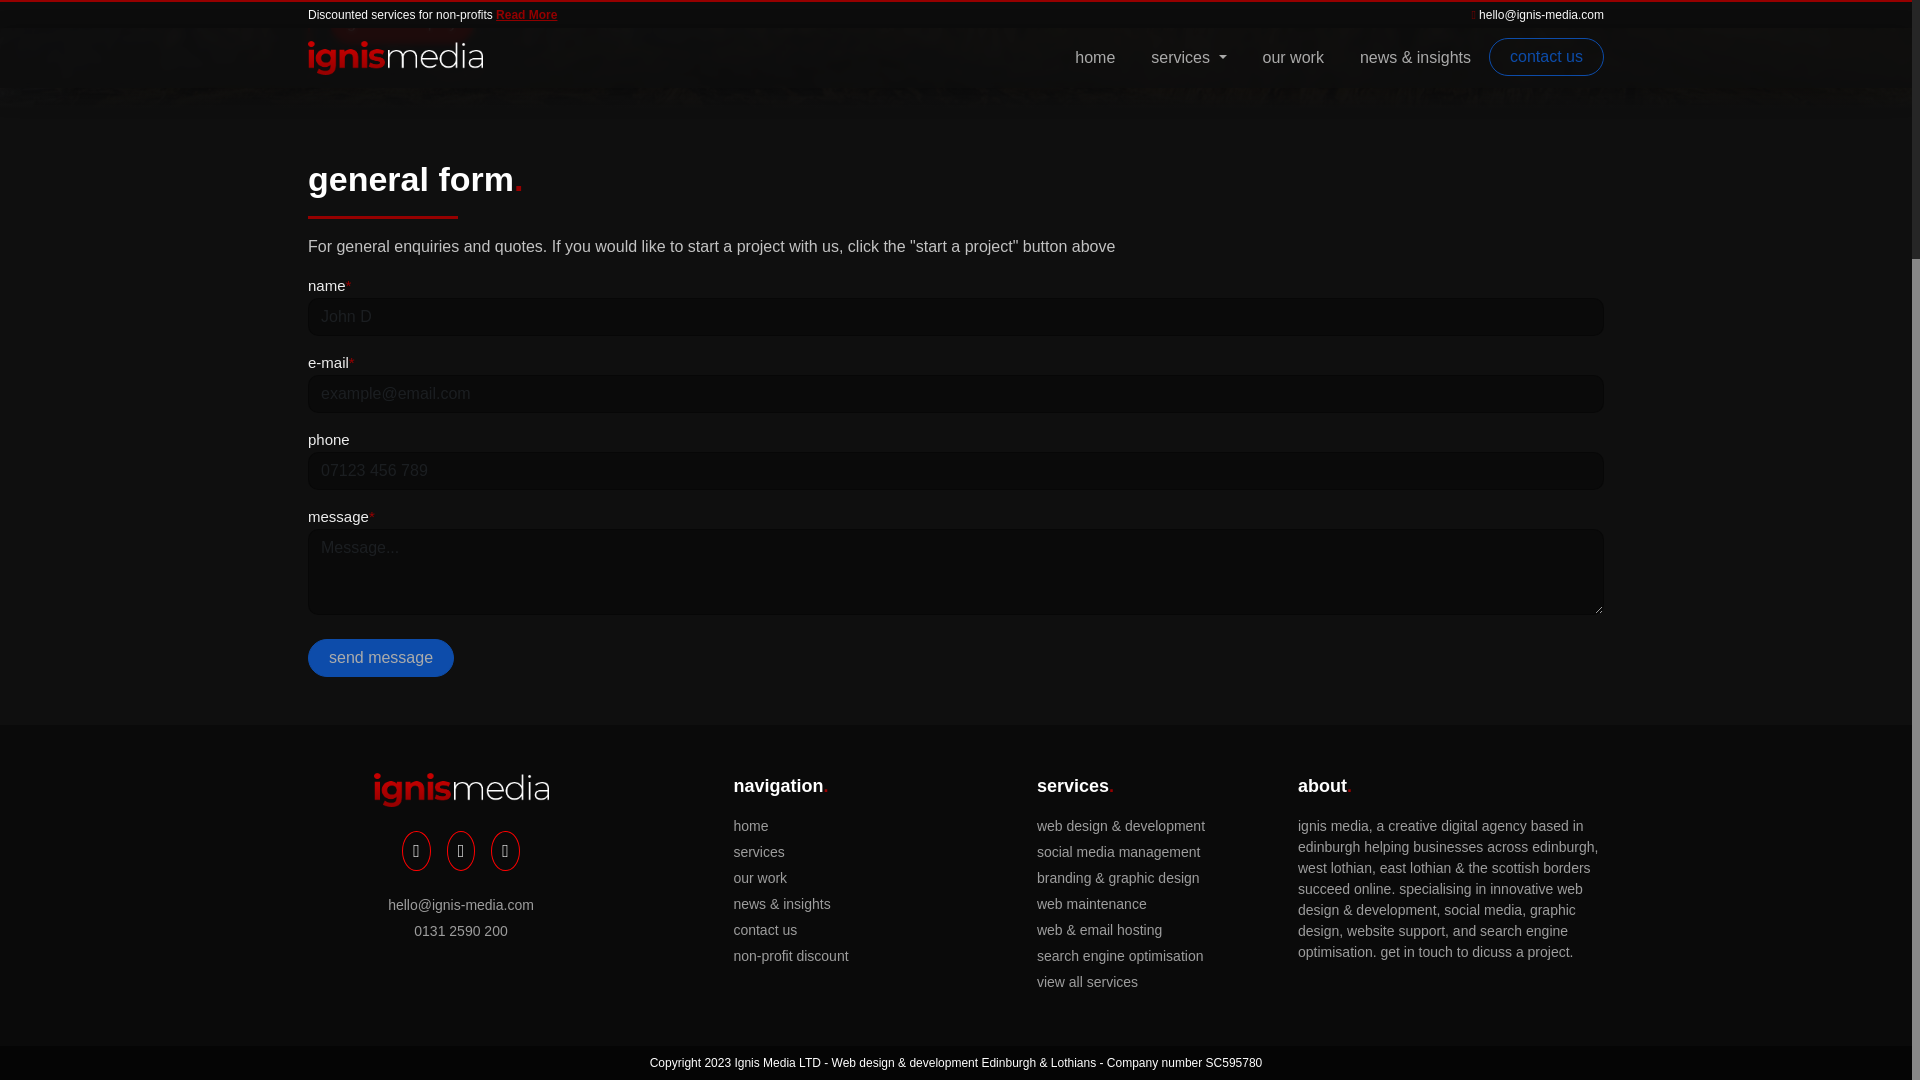 The width and height of the screenshot is (1920, 1080). What do you see at coordinates (790, 930) in the screenshot?
I see `contact us` at bounding box center [790, 930].